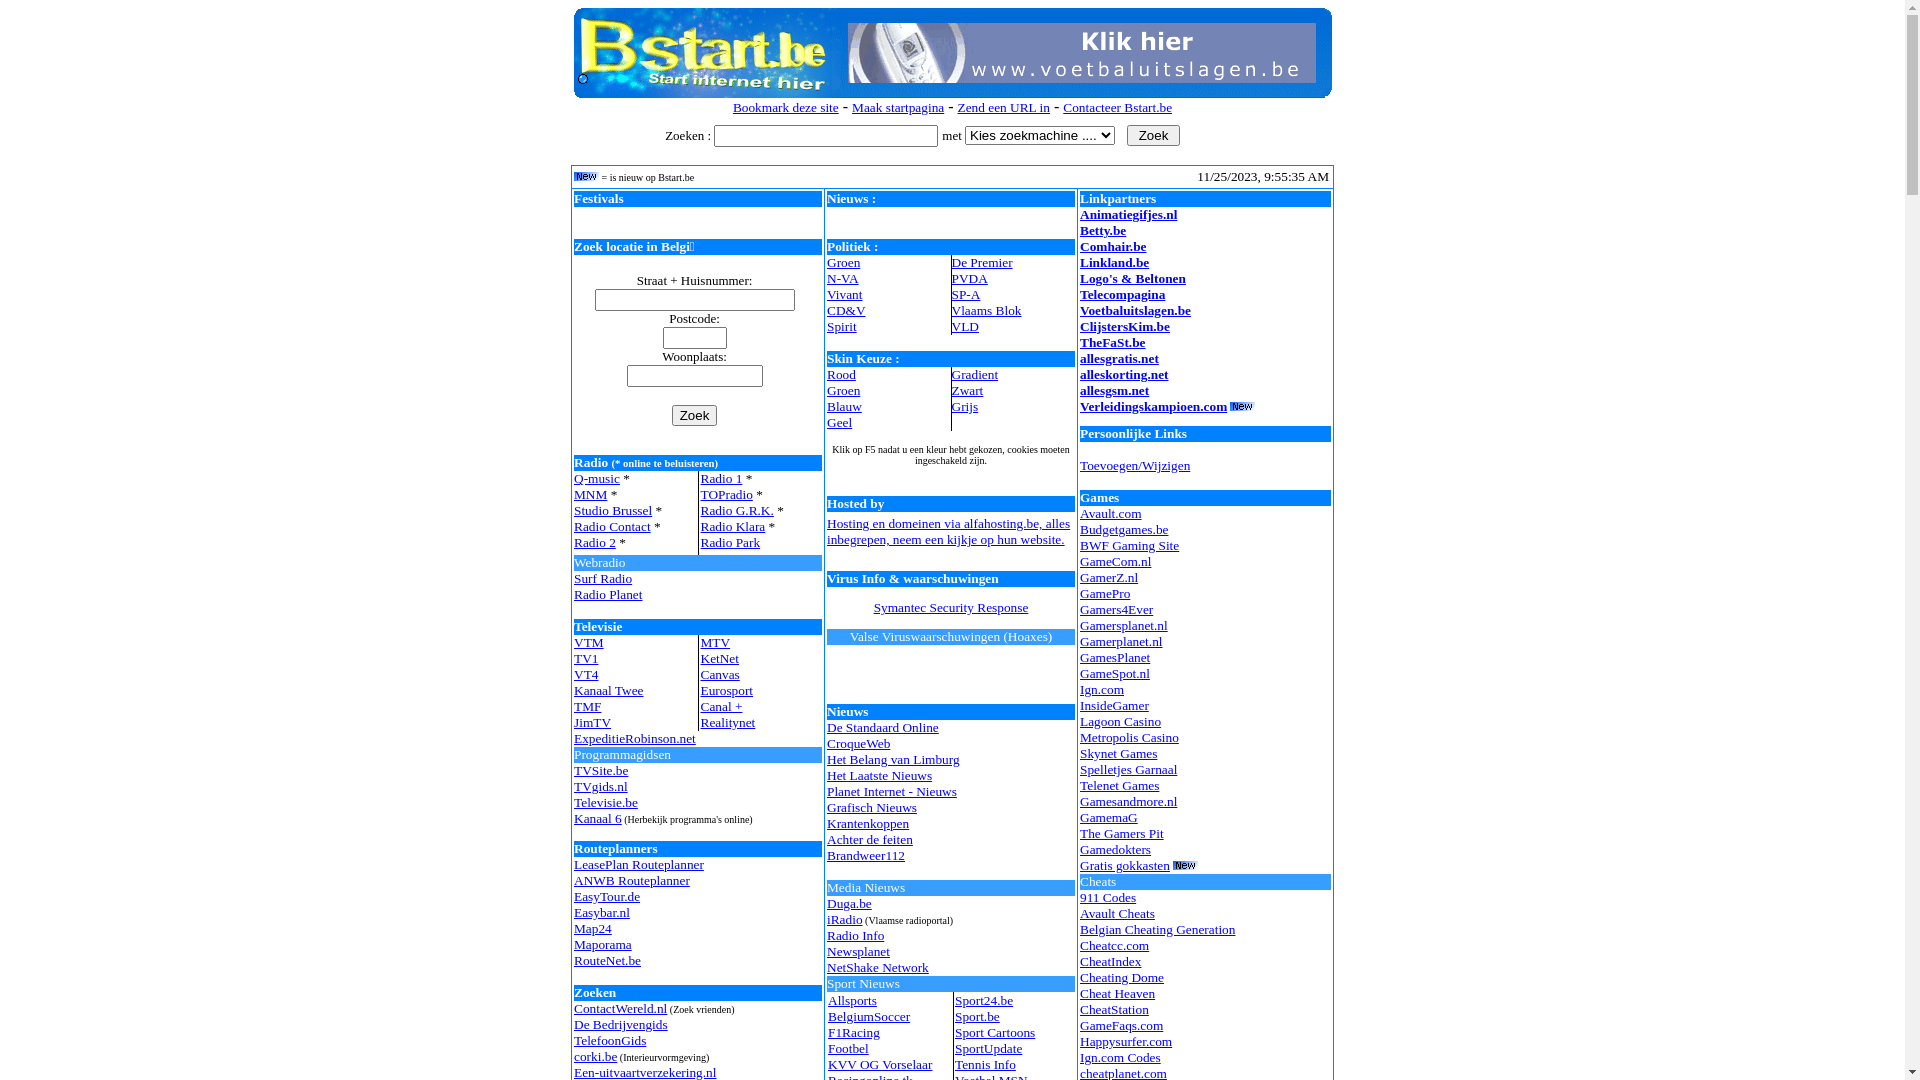 Image resolution: width=1920 pixels, height=1080 pixels. Describe the element at coordinates (1122, 642) in the screenshot. I see `Gamerplanet.nl` at that location.